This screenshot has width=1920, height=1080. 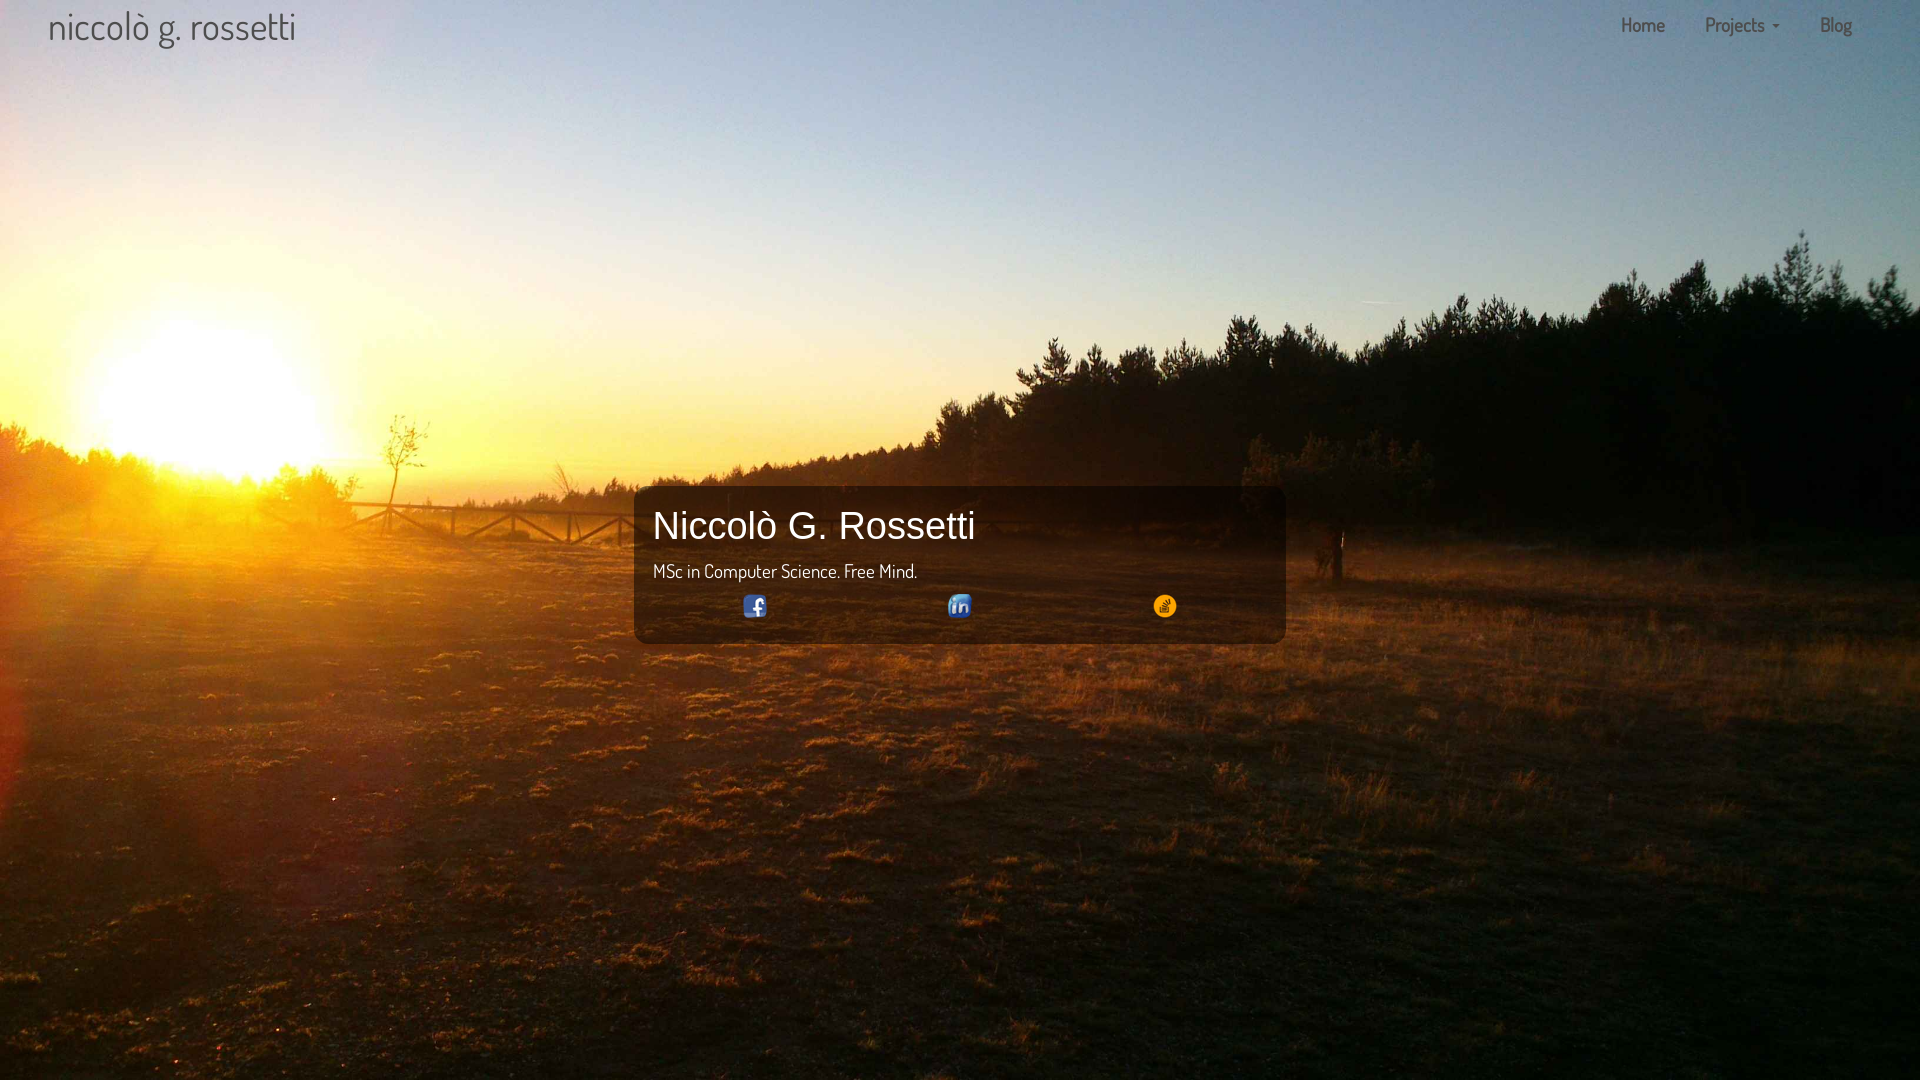 What do you see at coordinates (1742, 25) in the screenshot?
I see `Projects` at bounding box center [1742, 25].